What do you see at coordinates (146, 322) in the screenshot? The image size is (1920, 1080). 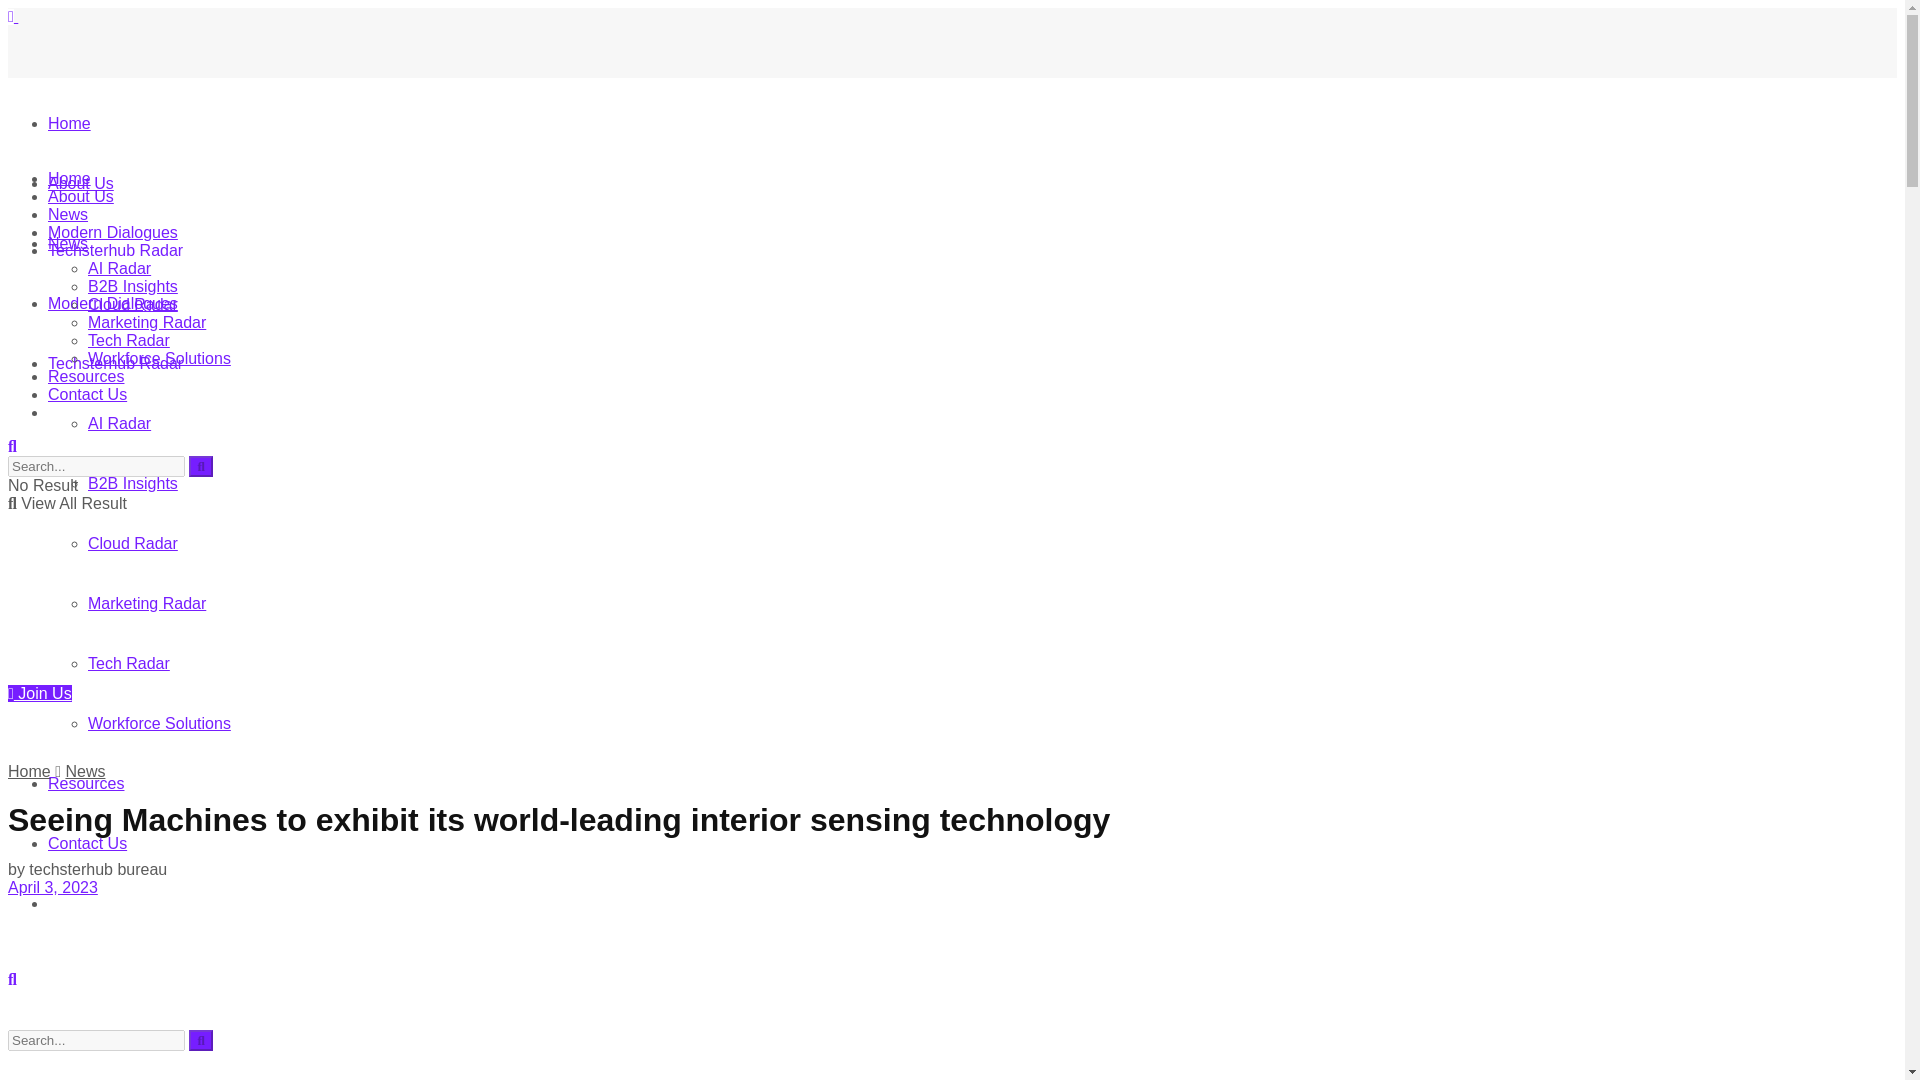 I see `Marketing Radar` at bounding box center [146, 322].